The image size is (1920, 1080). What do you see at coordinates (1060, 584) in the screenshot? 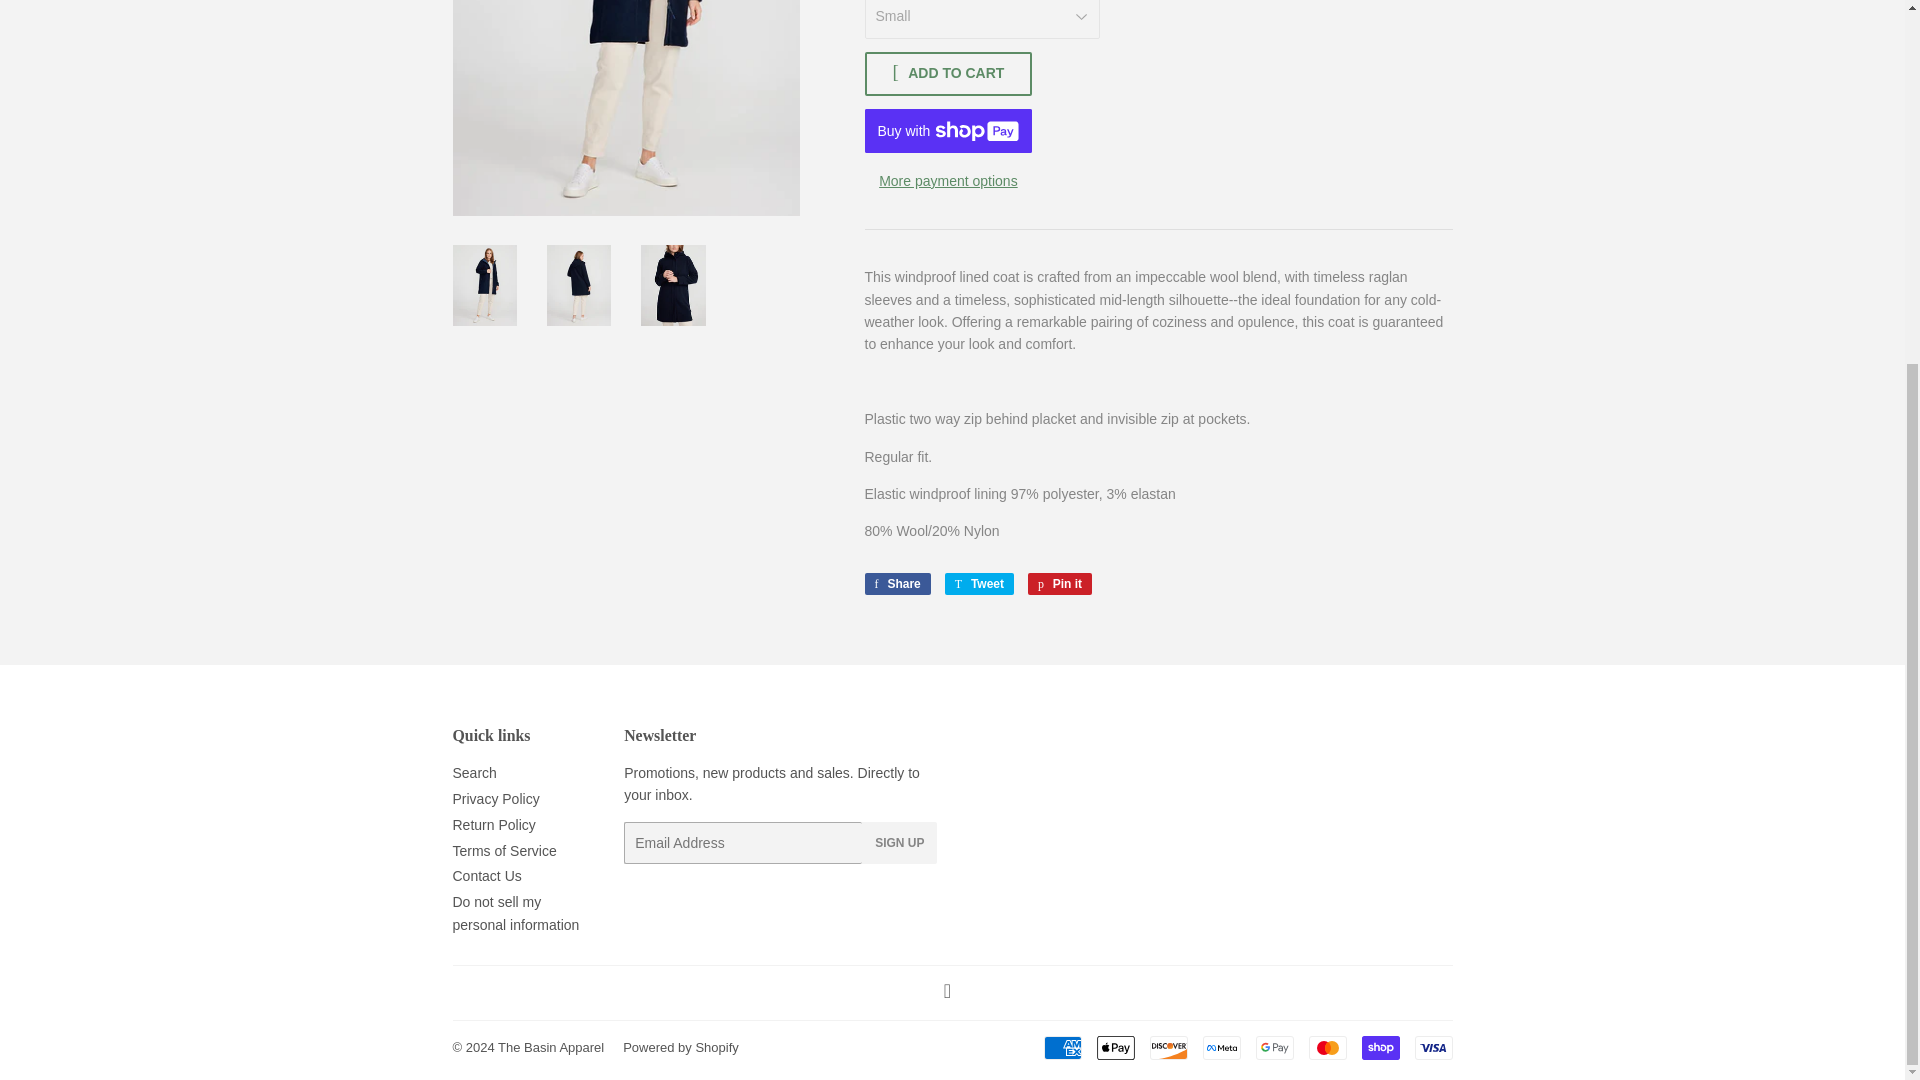
I see `Pin on Pinterest` at bounding box center [1060, 584].